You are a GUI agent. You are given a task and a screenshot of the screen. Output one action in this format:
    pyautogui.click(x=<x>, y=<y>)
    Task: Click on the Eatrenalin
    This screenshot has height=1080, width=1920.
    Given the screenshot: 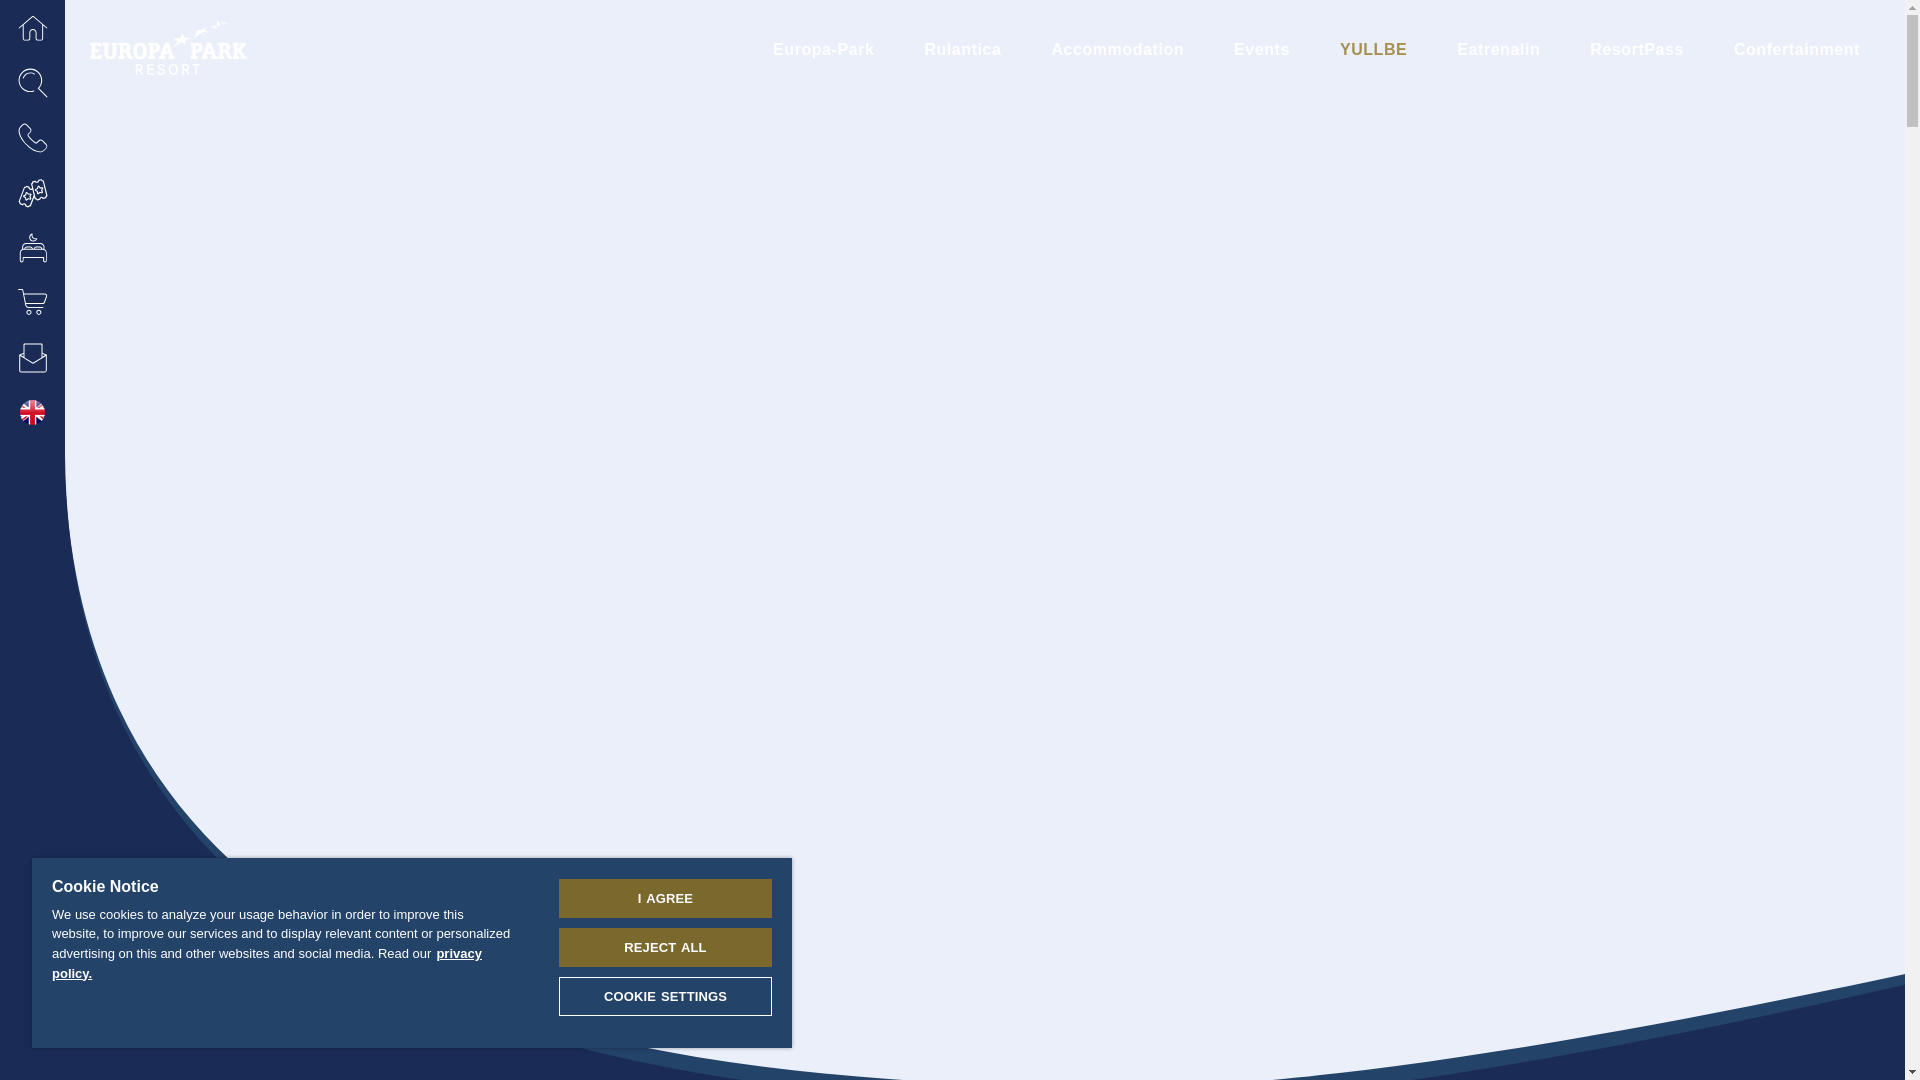 What is the action you would take?
    pyautogui.click(x=1498, y=50)
    